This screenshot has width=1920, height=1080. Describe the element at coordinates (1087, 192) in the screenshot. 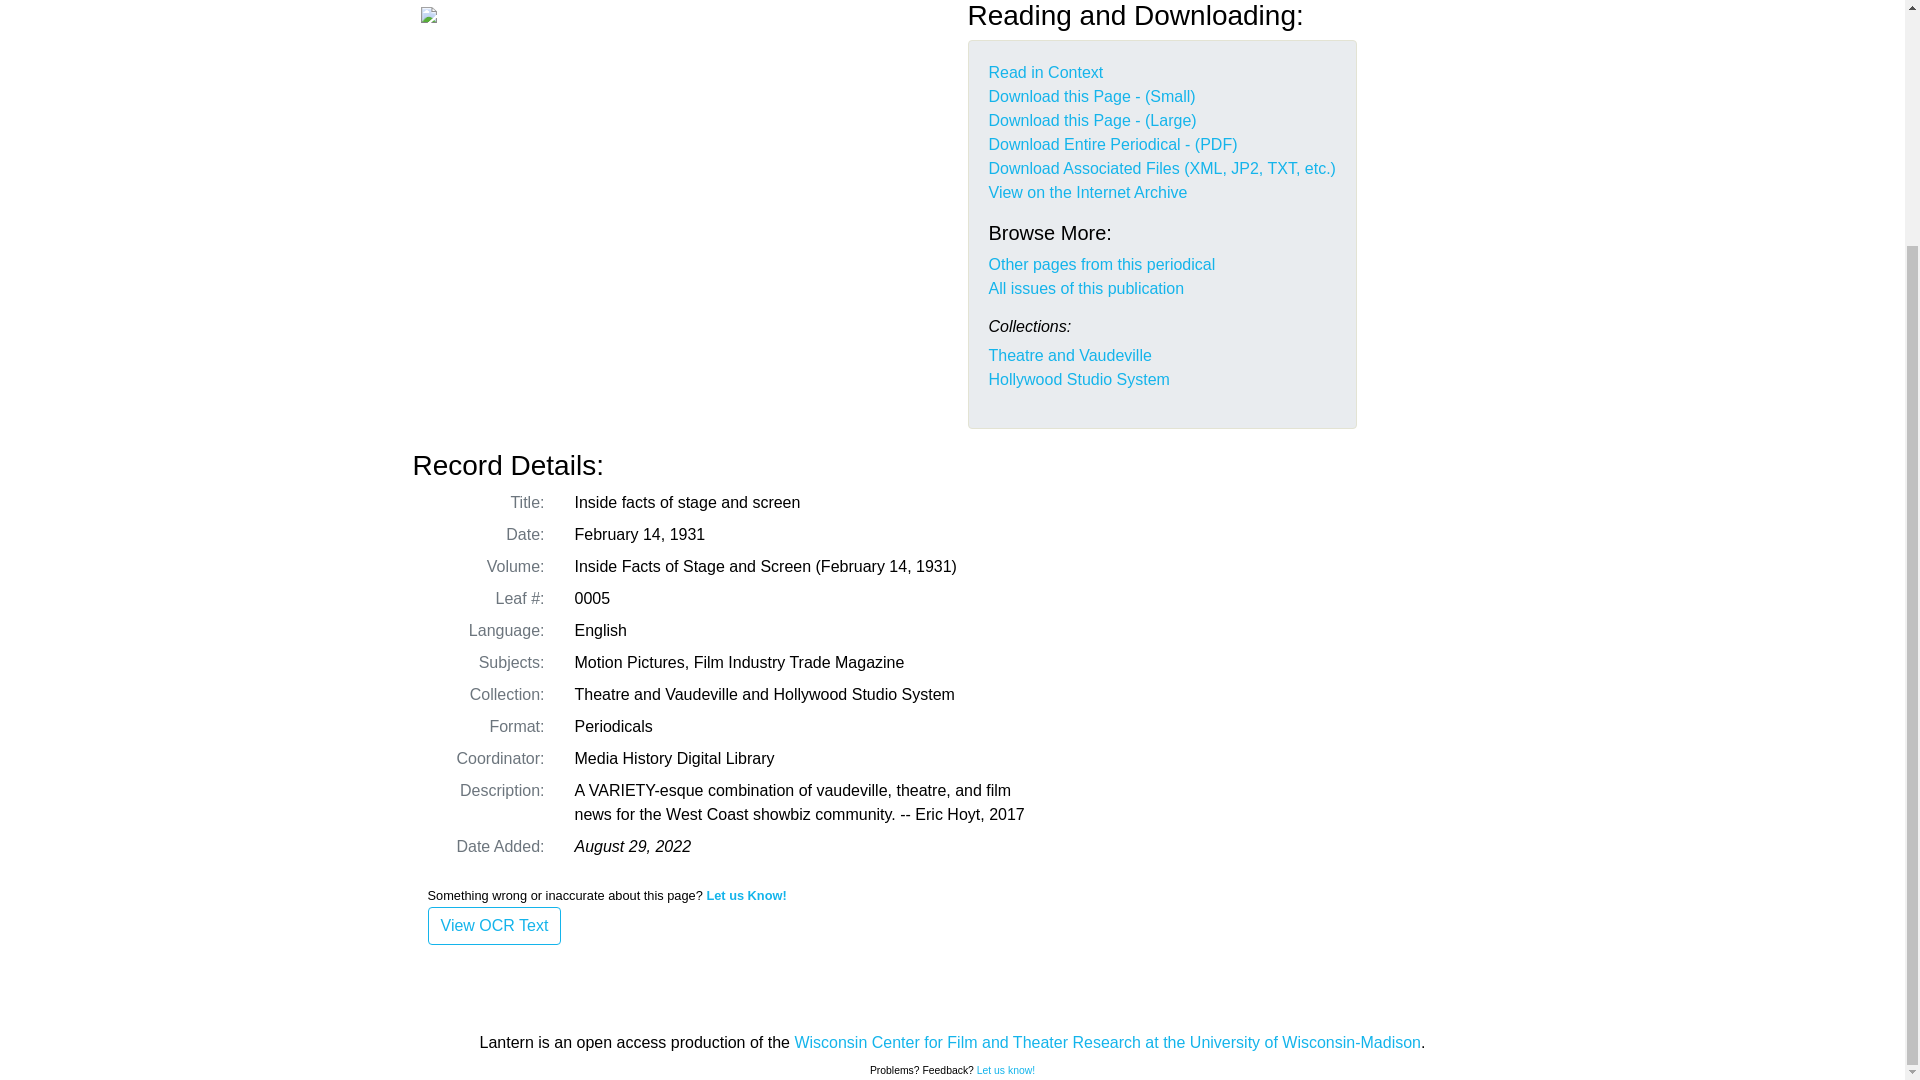

I see `View on the Internet Archive` at that location.